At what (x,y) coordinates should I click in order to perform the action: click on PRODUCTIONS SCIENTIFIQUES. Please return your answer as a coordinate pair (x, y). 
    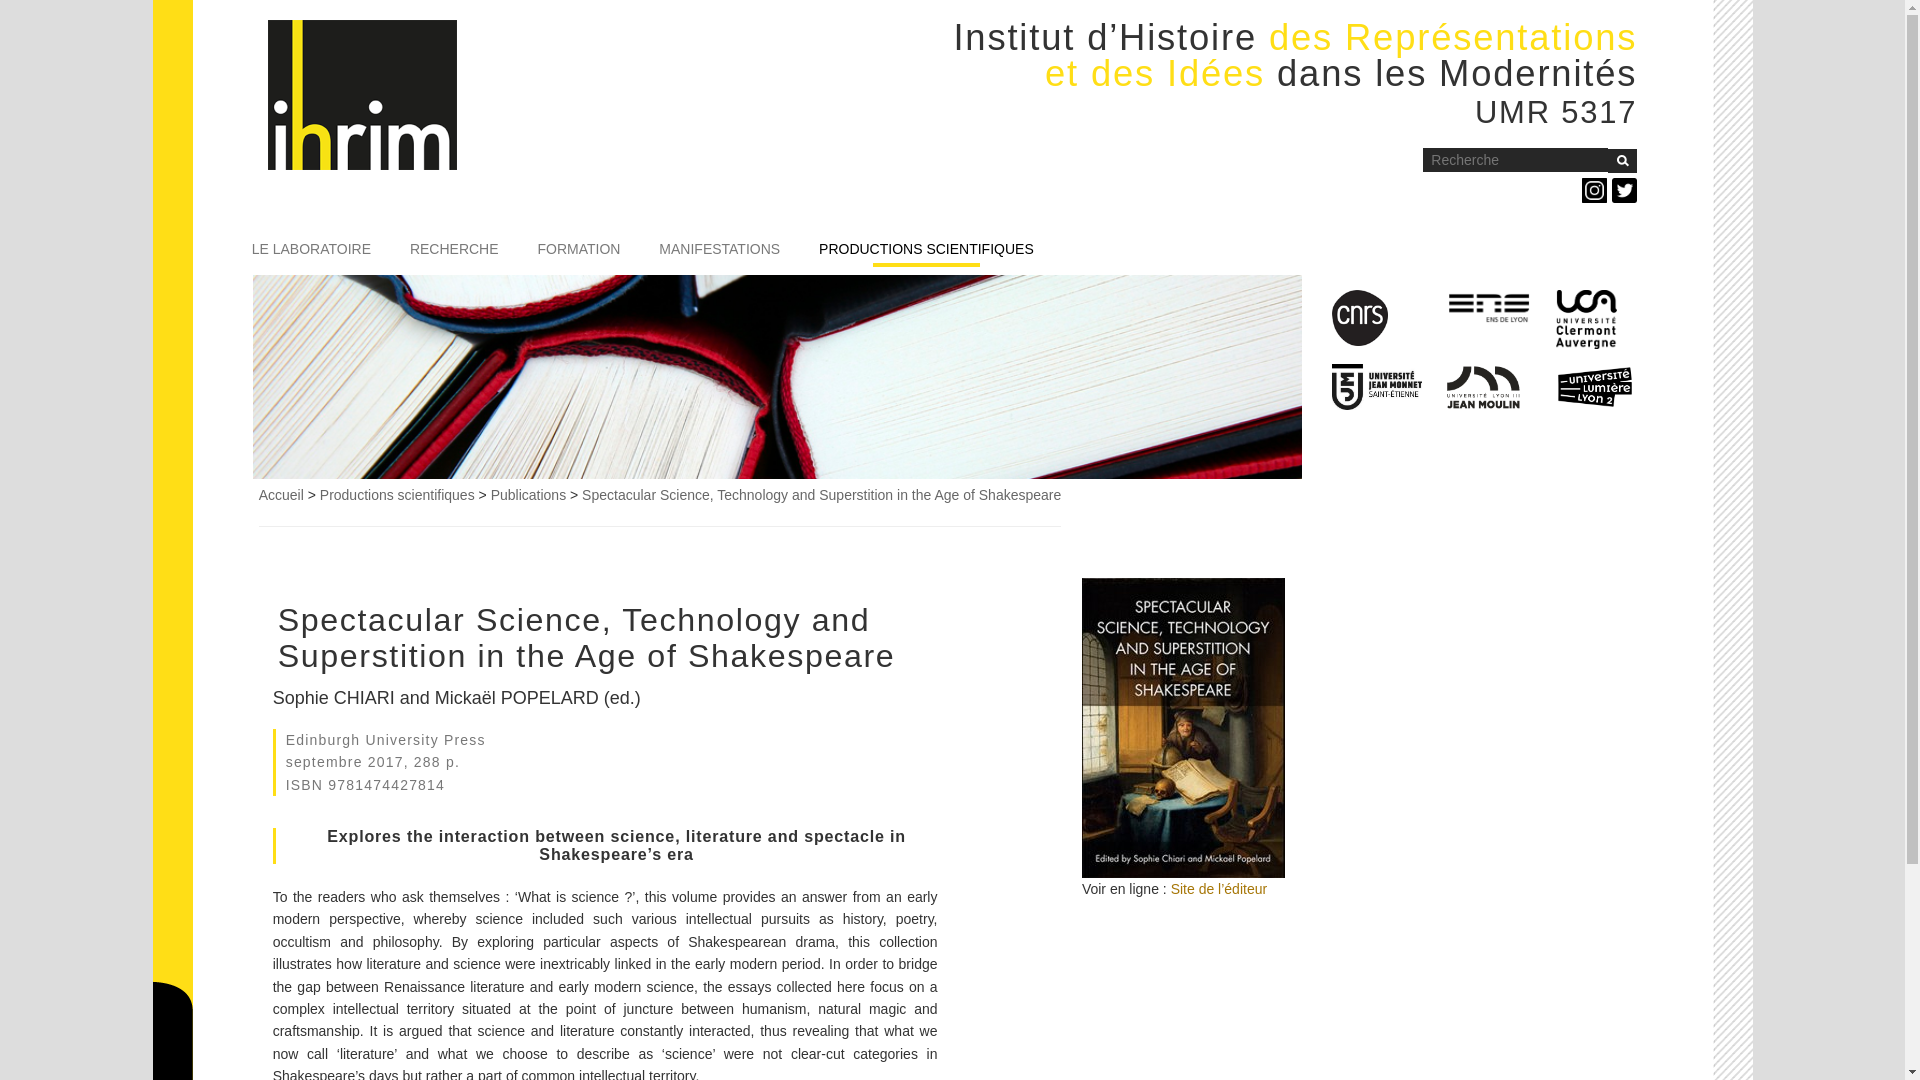
    Looking at the image, I should click on (926, 253).